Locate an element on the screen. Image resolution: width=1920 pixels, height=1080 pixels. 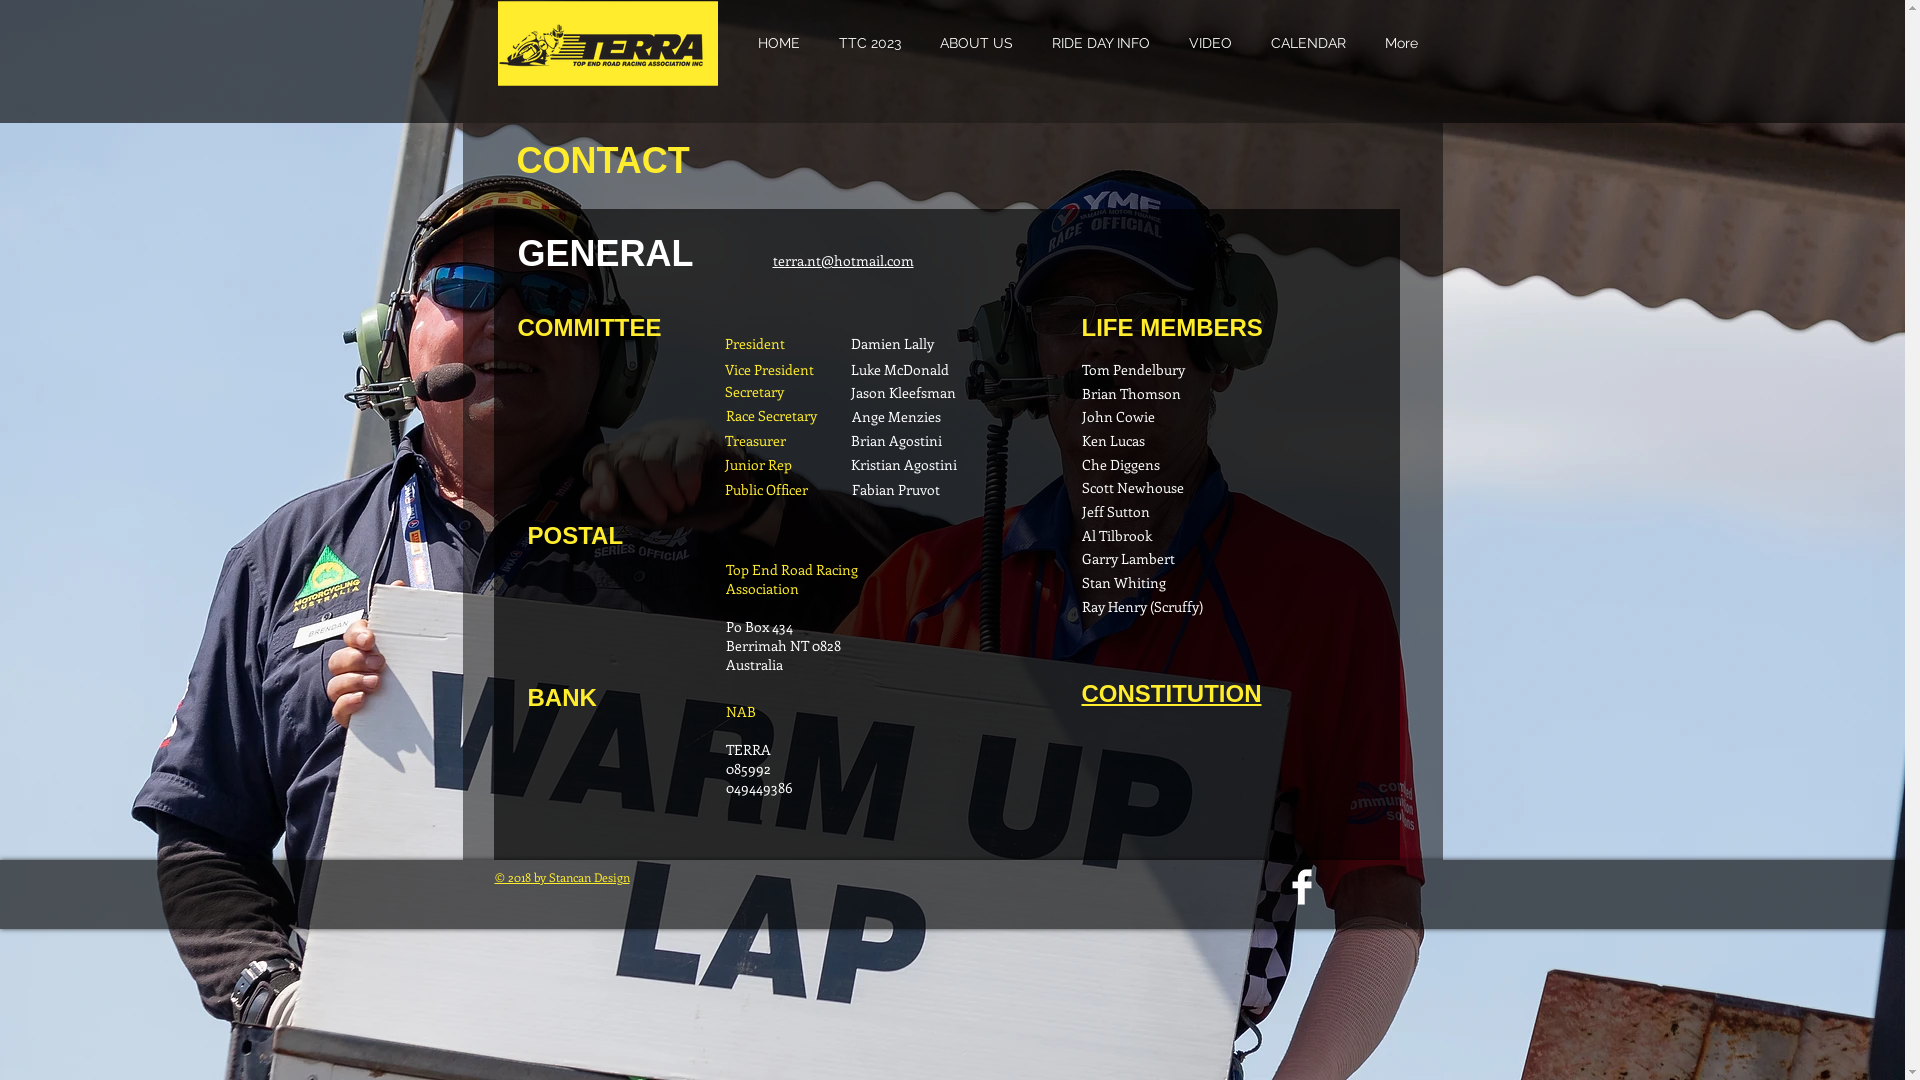
VIDEO is located at coordinates (1211, 44).